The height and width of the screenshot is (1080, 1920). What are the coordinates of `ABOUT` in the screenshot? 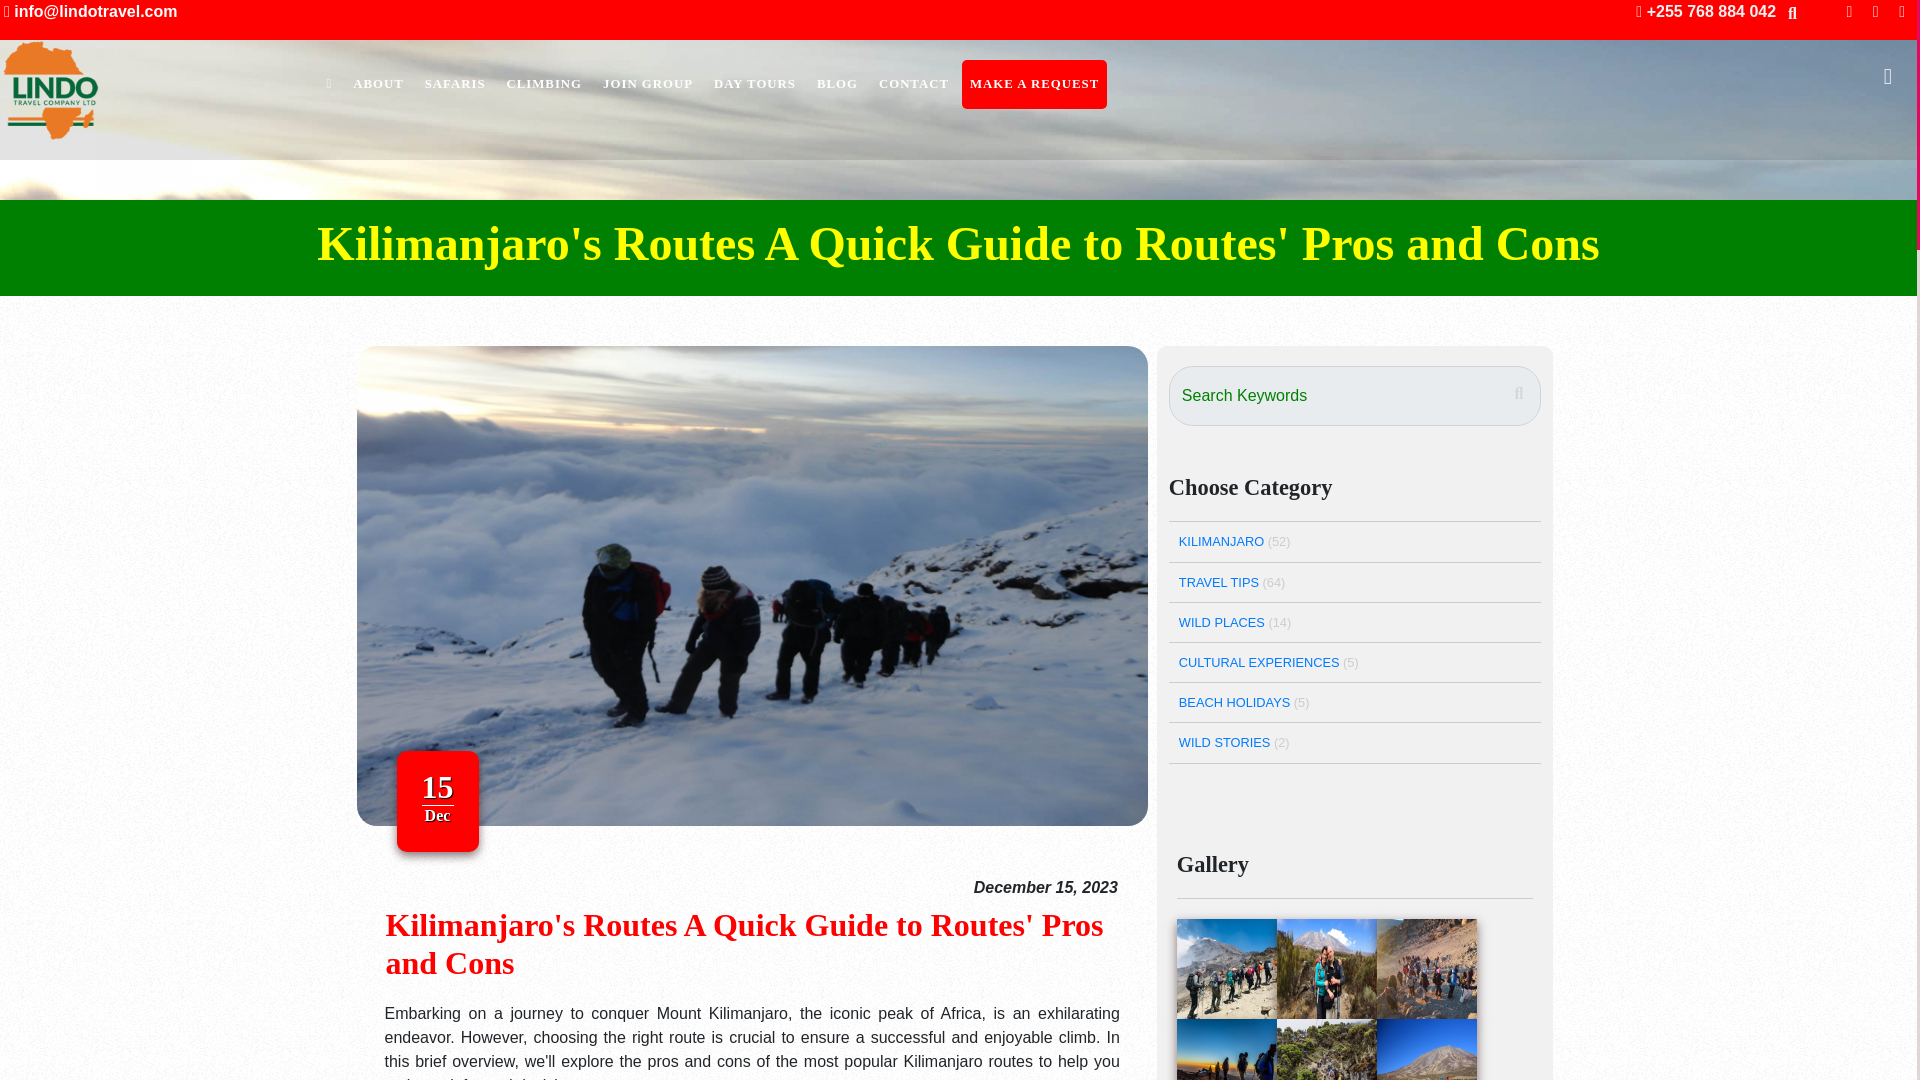 It's located at (378, 90).